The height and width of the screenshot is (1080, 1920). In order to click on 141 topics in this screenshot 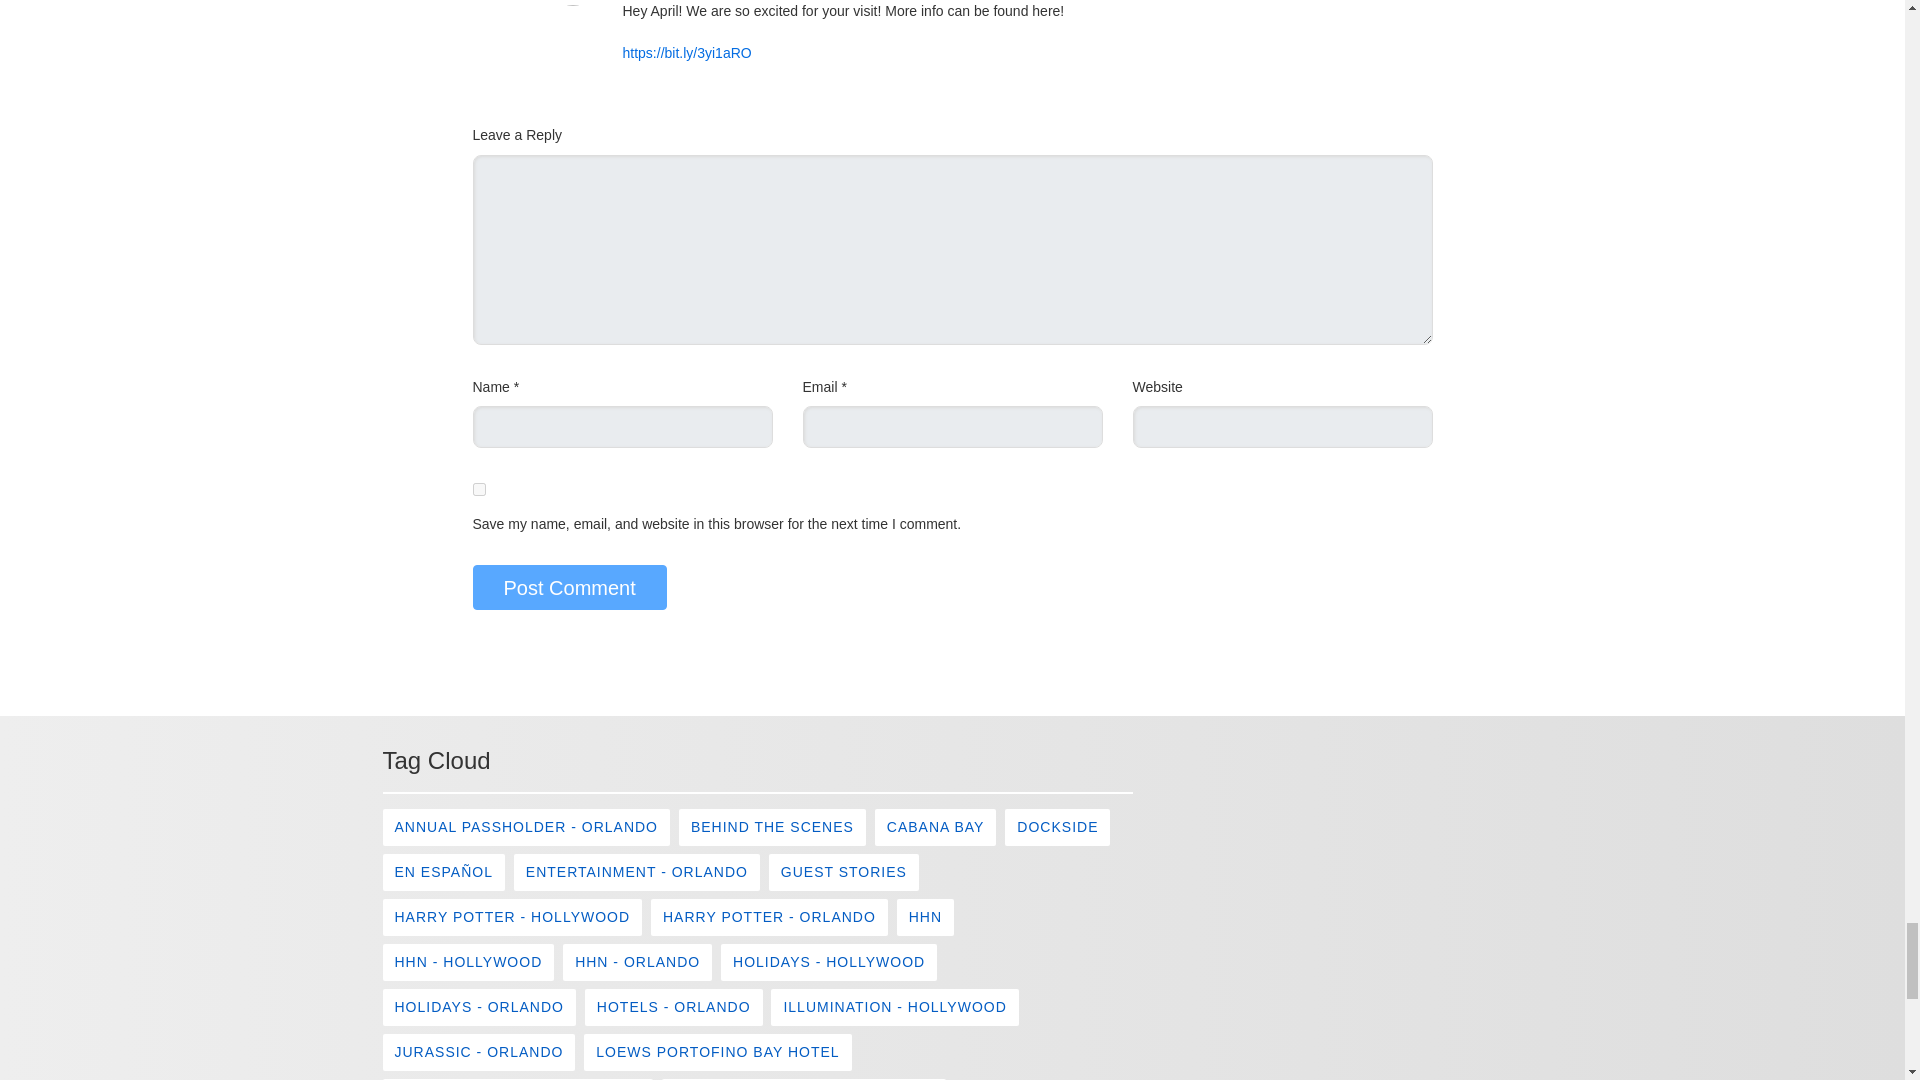, I will do `click(442, 872)`.